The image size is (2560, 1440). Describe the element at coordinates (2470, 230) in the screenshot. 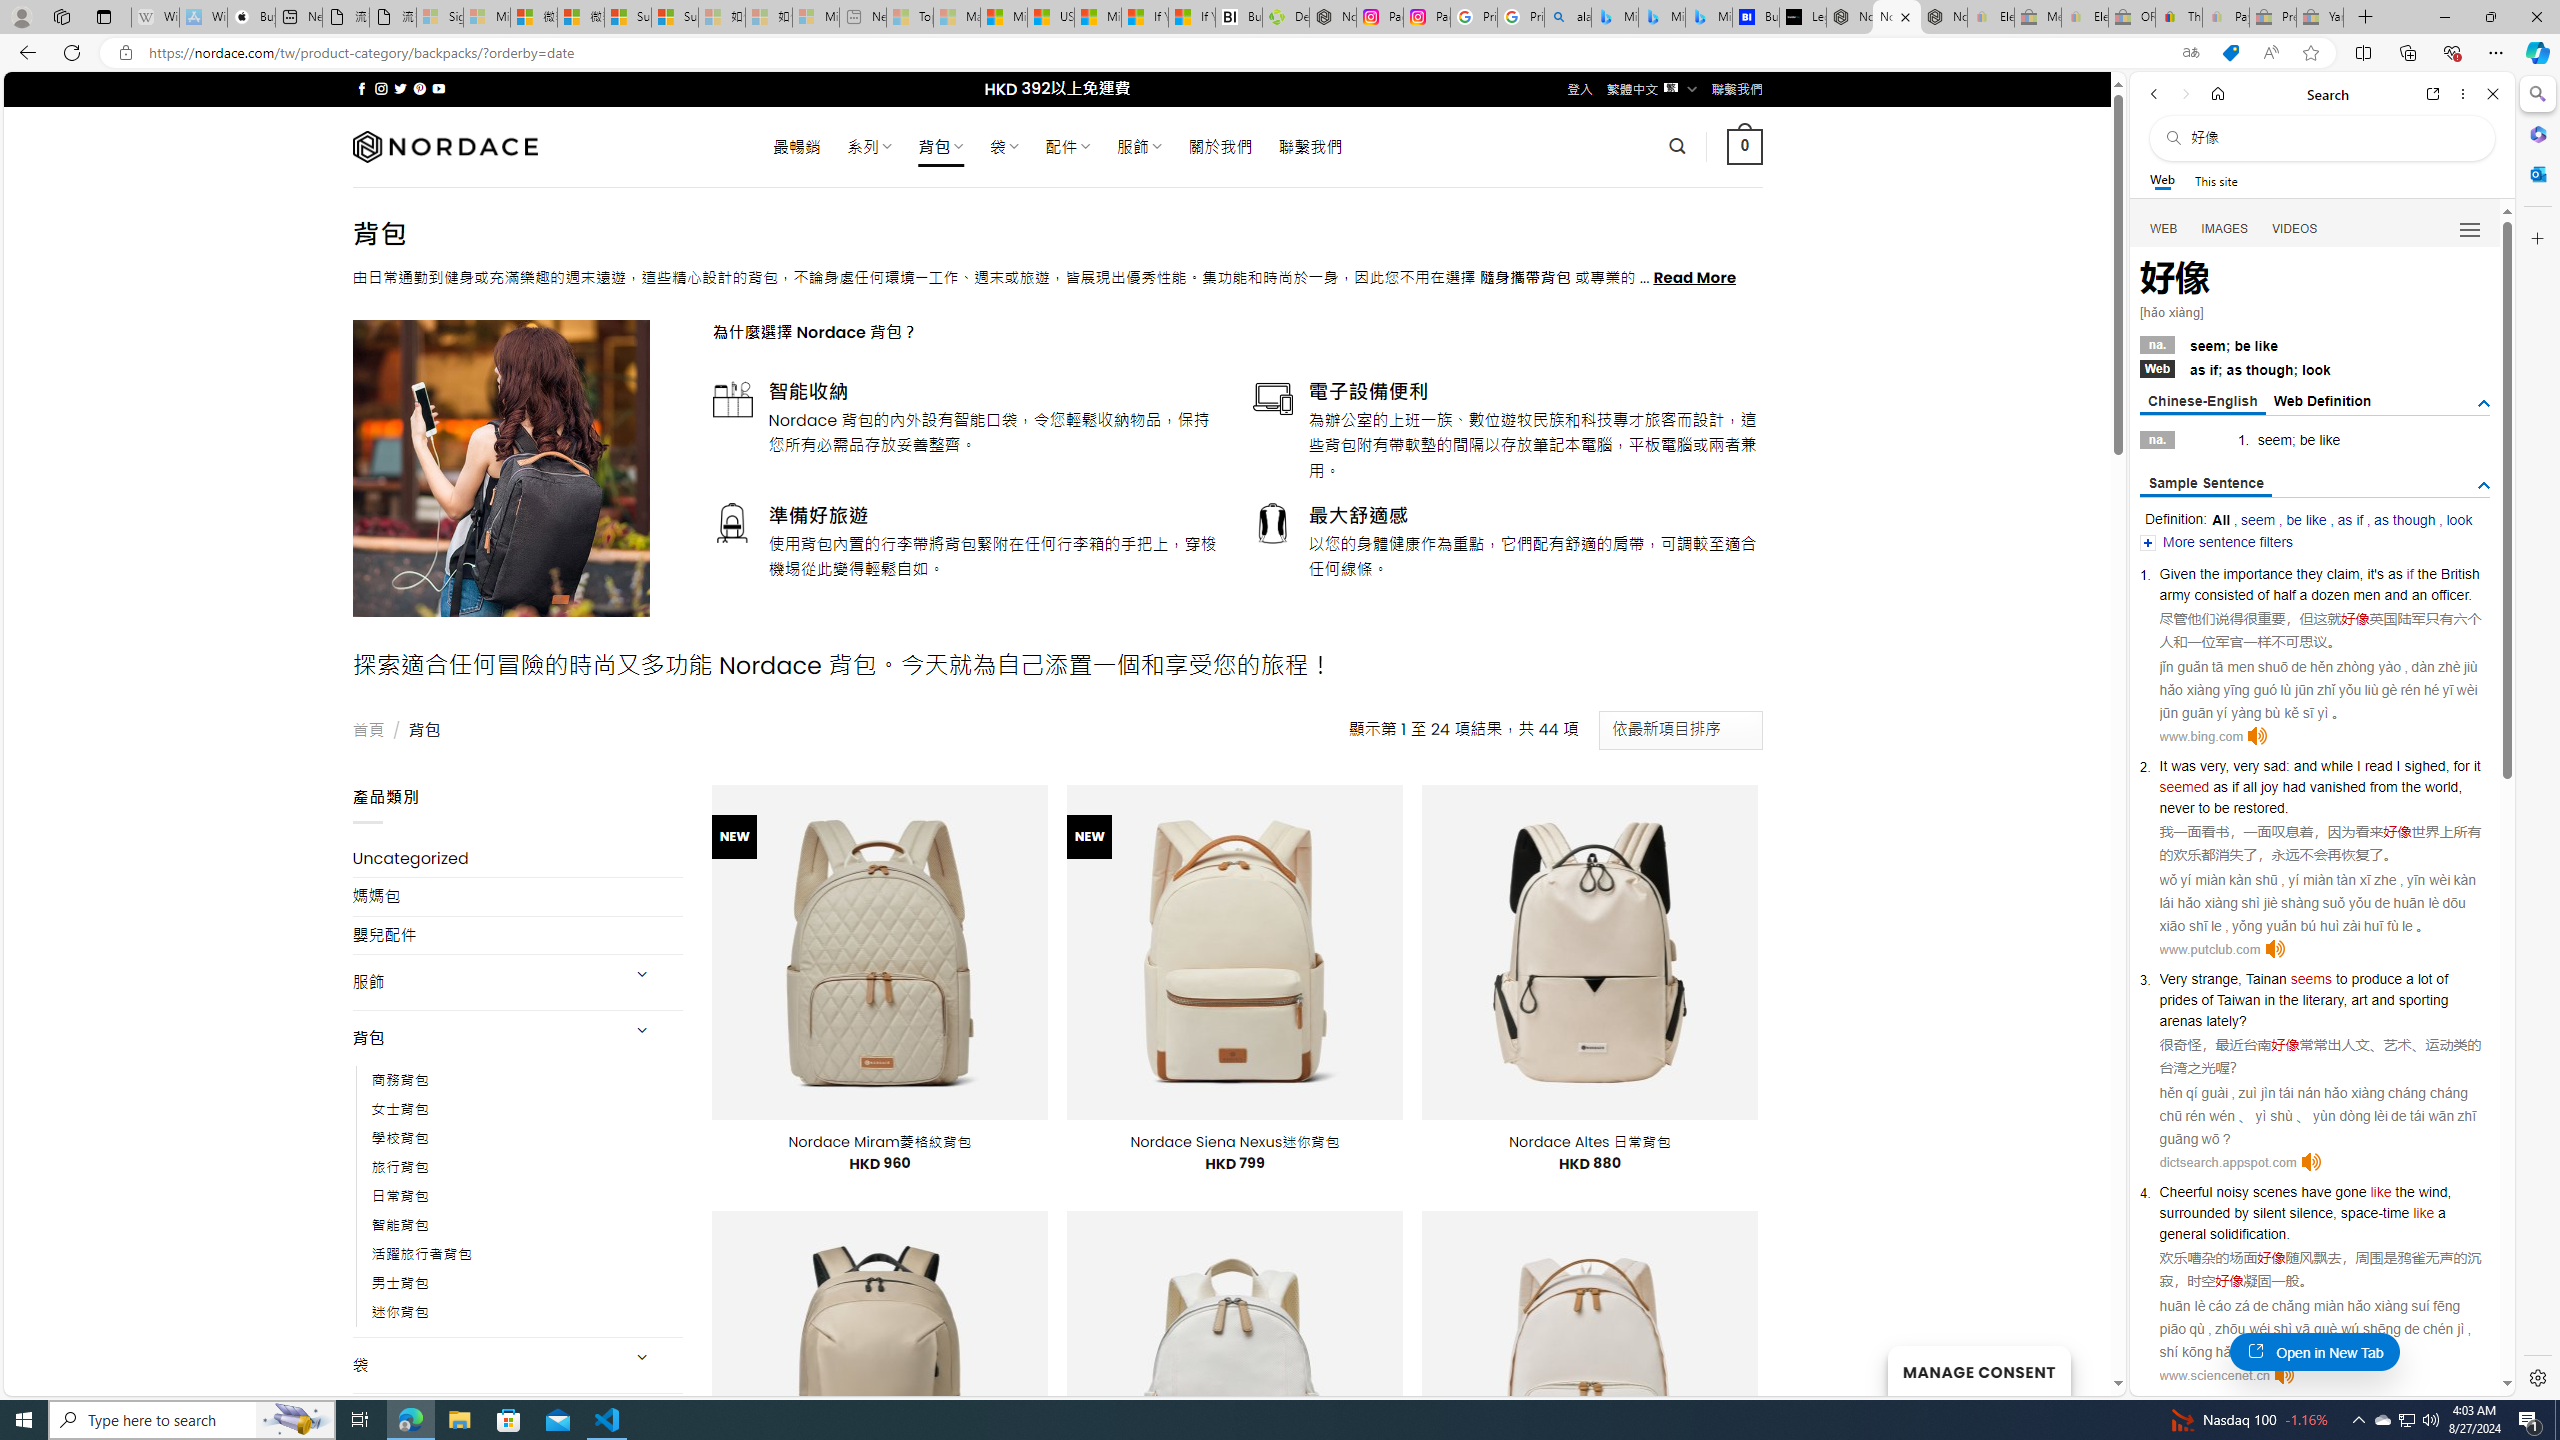

I see `Class: b_serphb` at that location.